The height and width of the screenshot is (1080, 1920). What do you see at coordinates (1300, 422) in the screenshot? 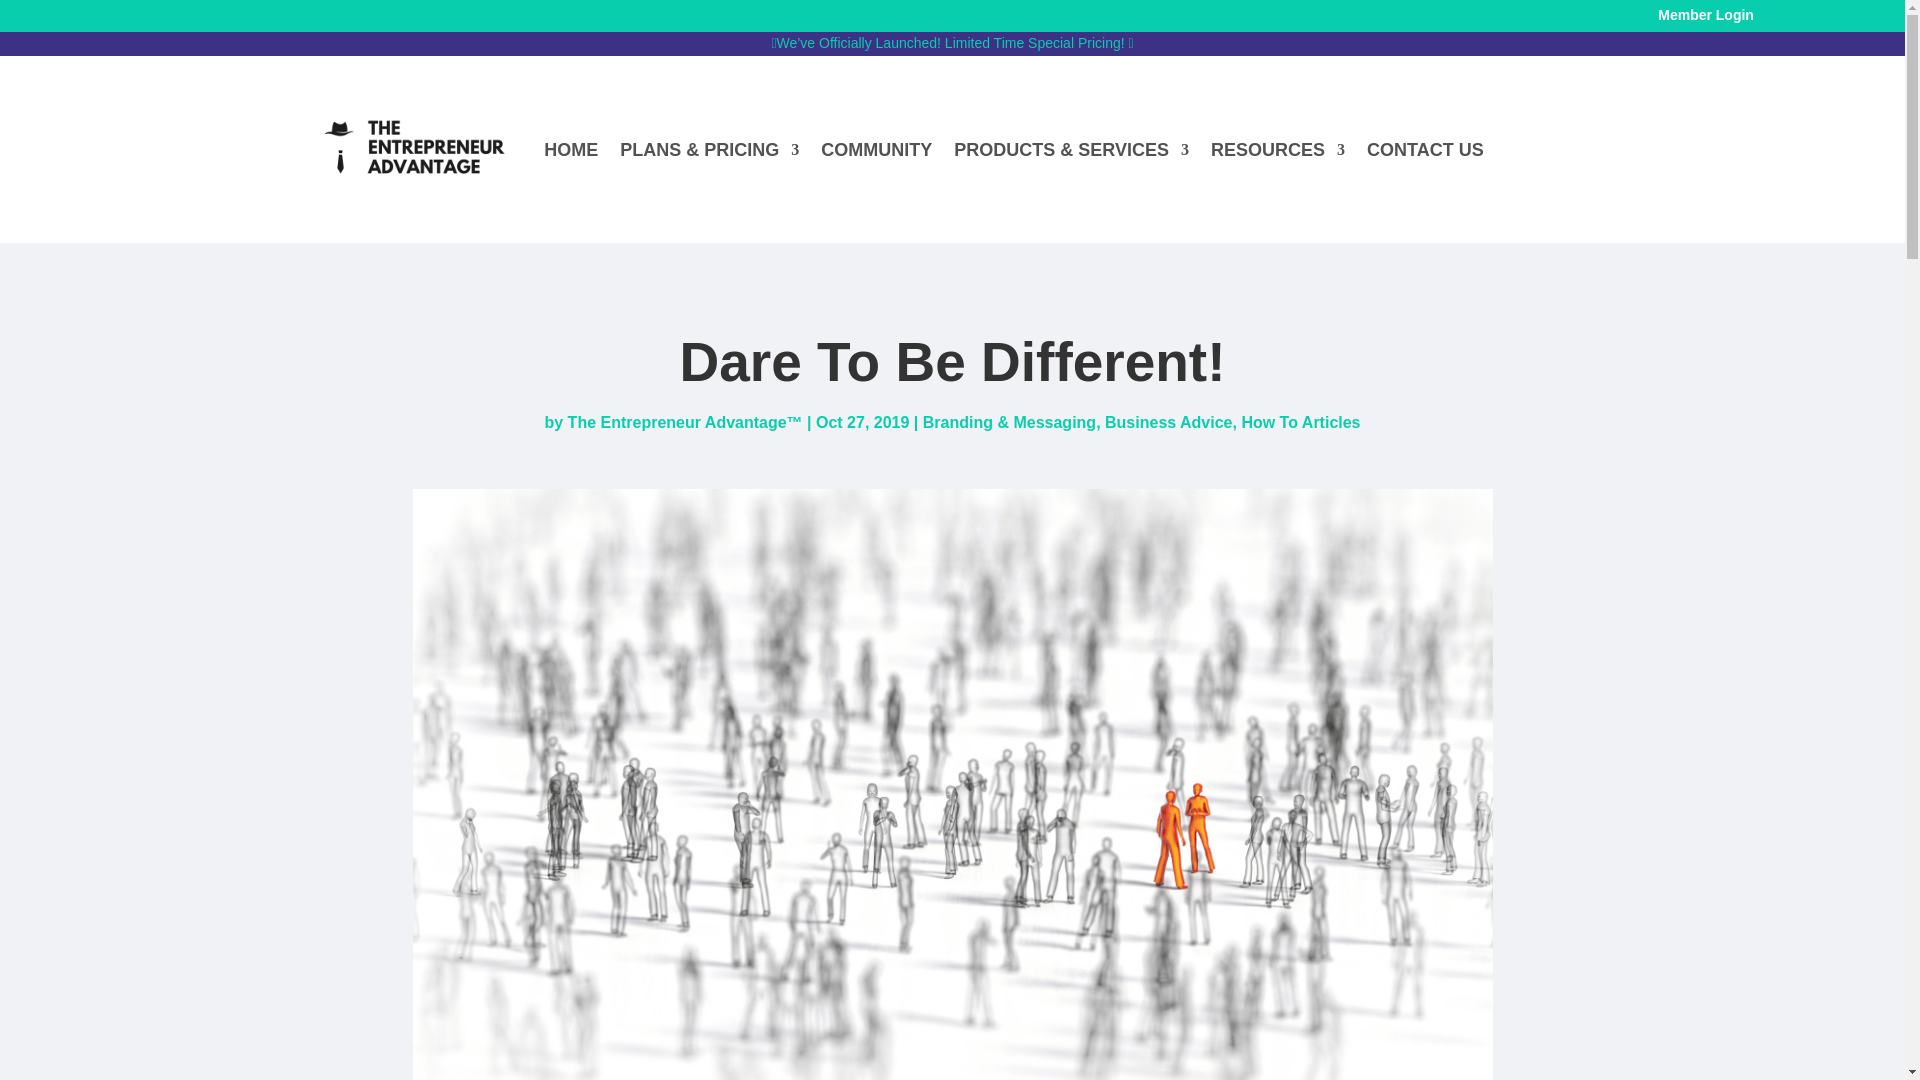
I see `How To Articles` at bounding box center [1300, 422].